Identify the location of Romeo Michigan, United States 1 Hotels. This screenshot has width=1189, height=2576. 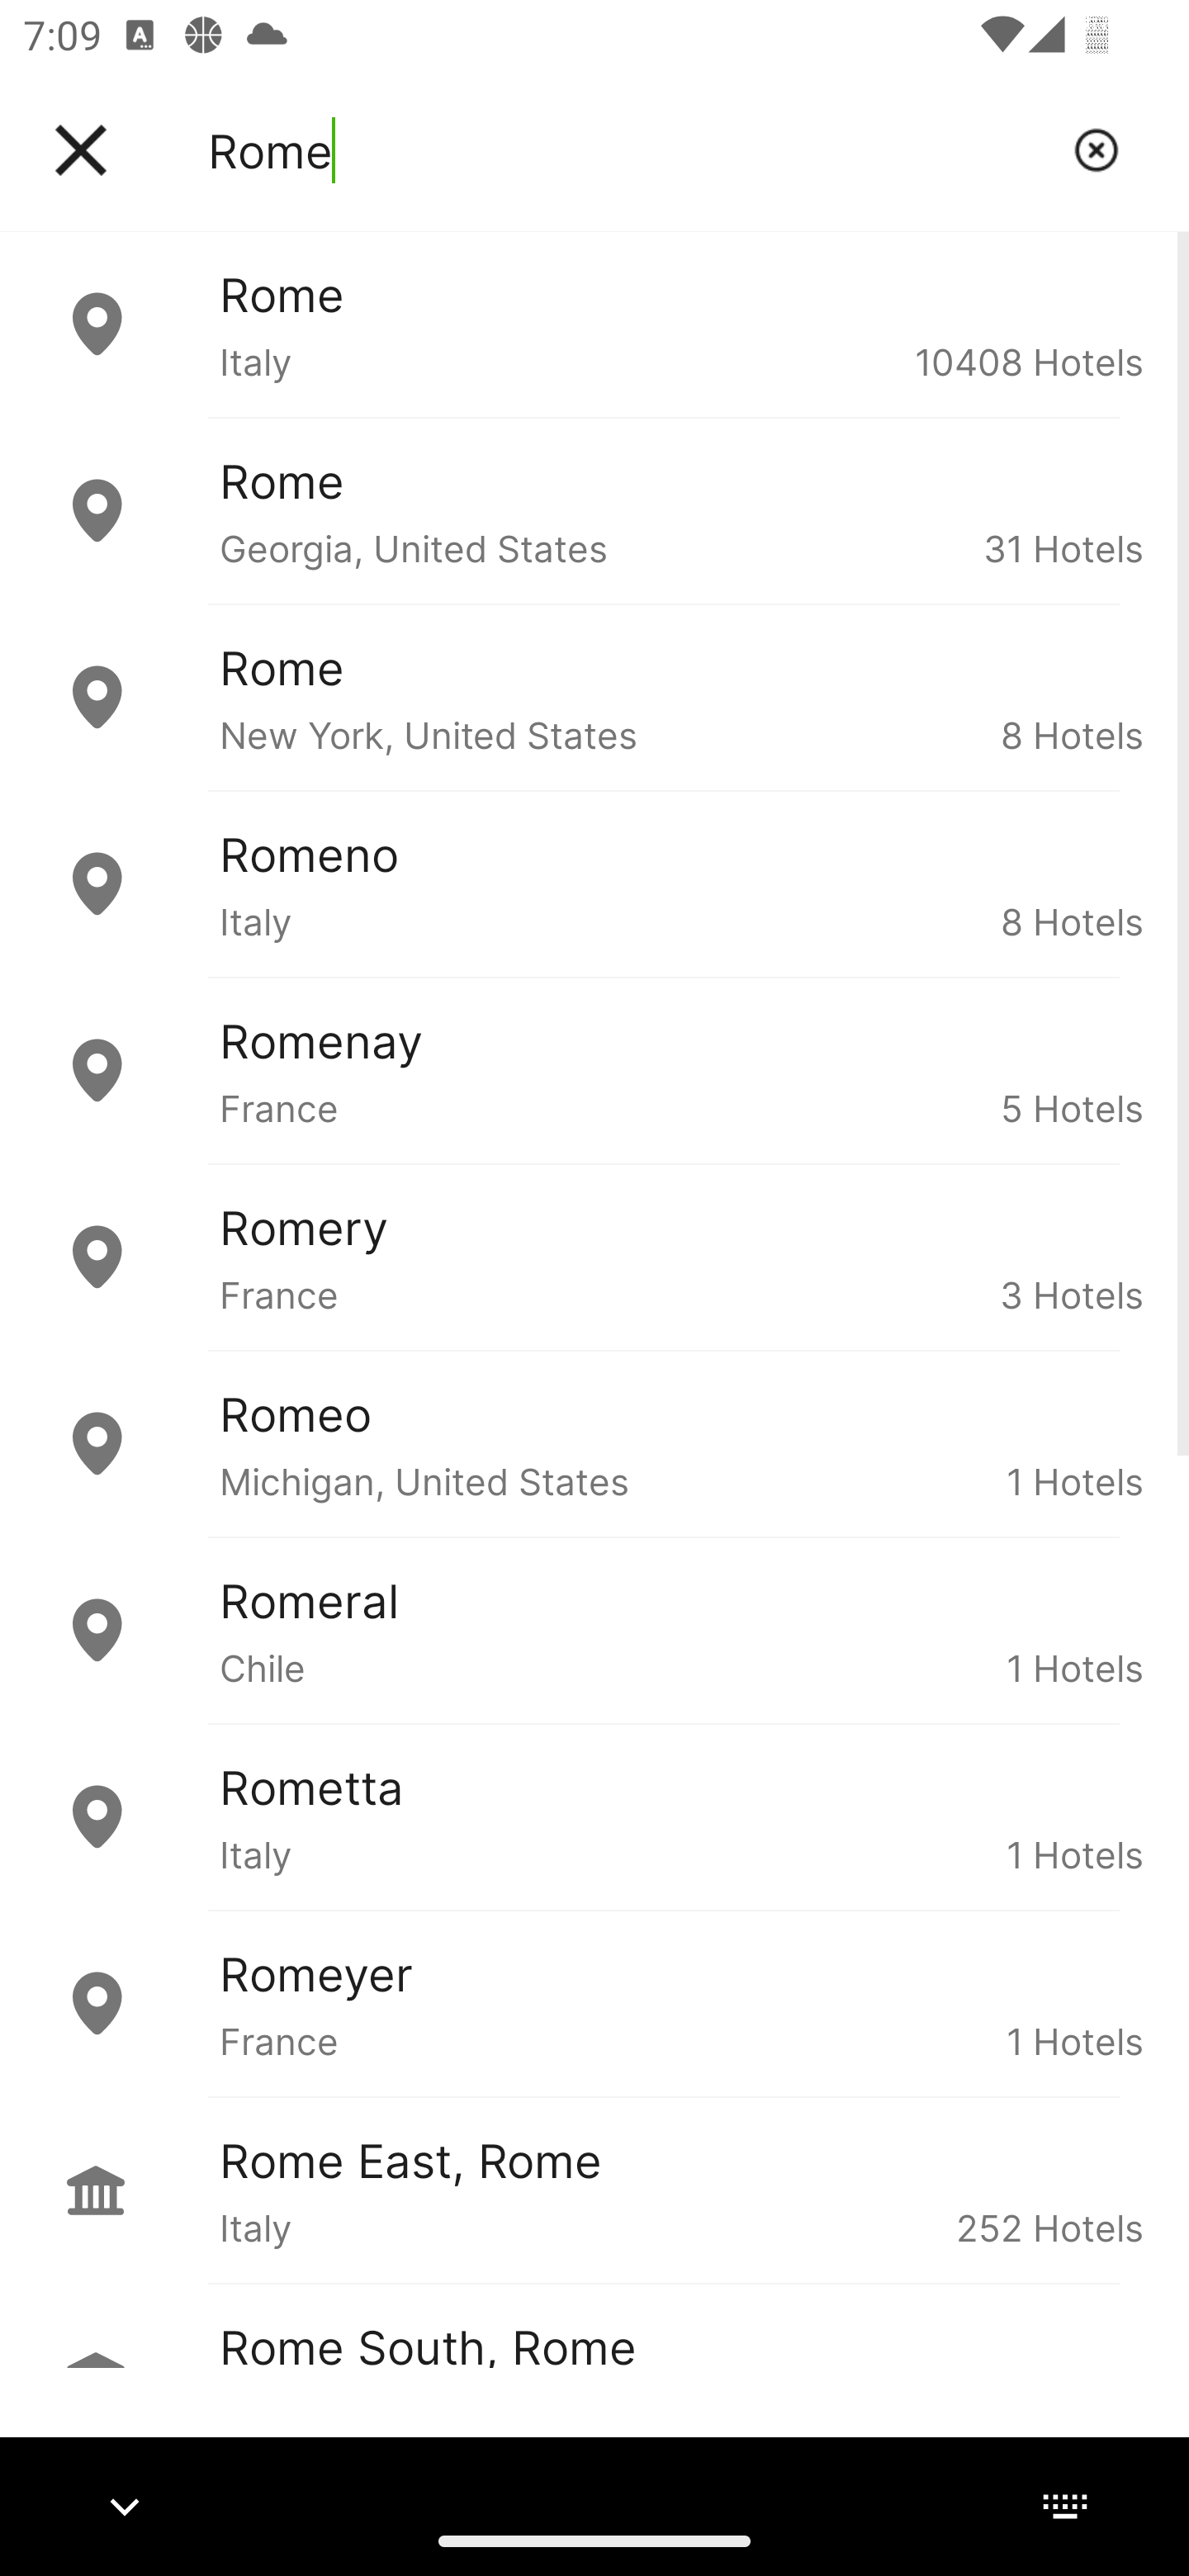
(594, 1443).